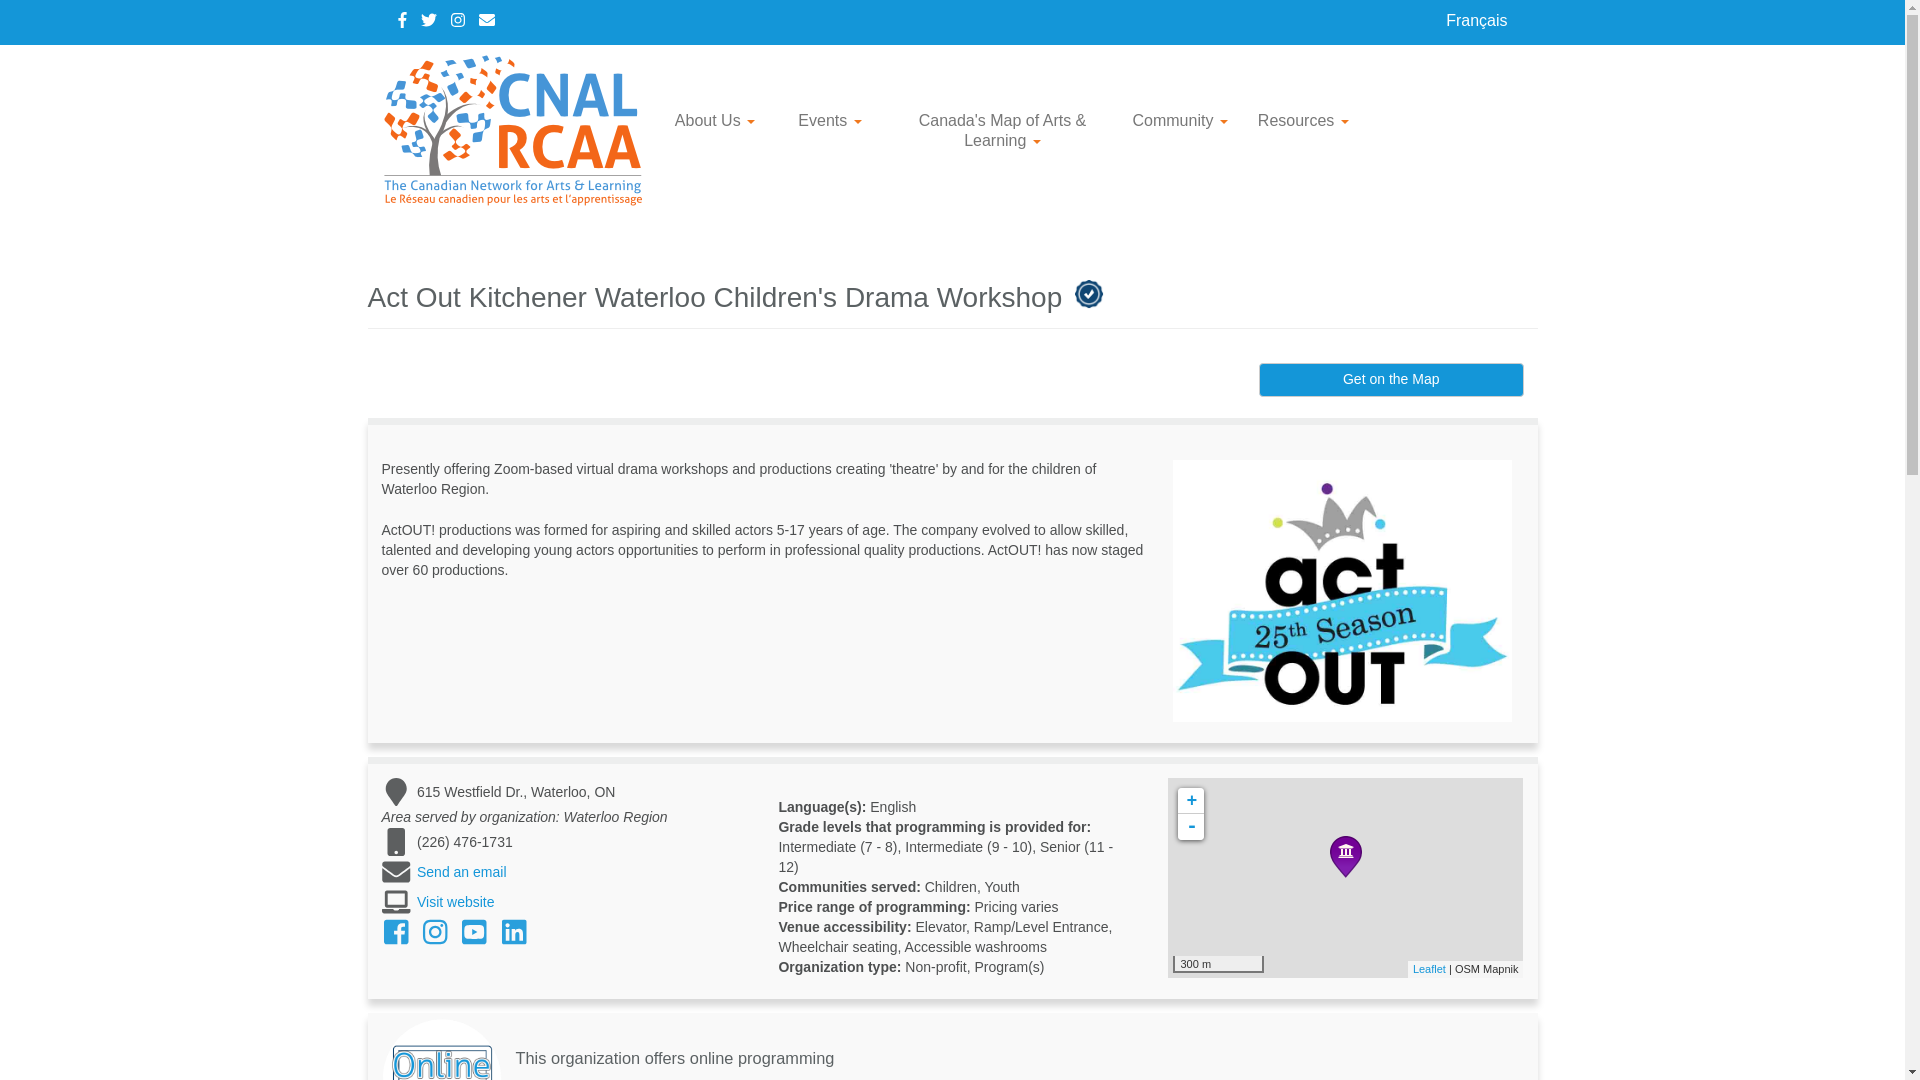 The height and width of the screenshot is (1080, 1920). Describe the element at coordinates (716, 120) in the screenshot. I see `About Us` at that location.